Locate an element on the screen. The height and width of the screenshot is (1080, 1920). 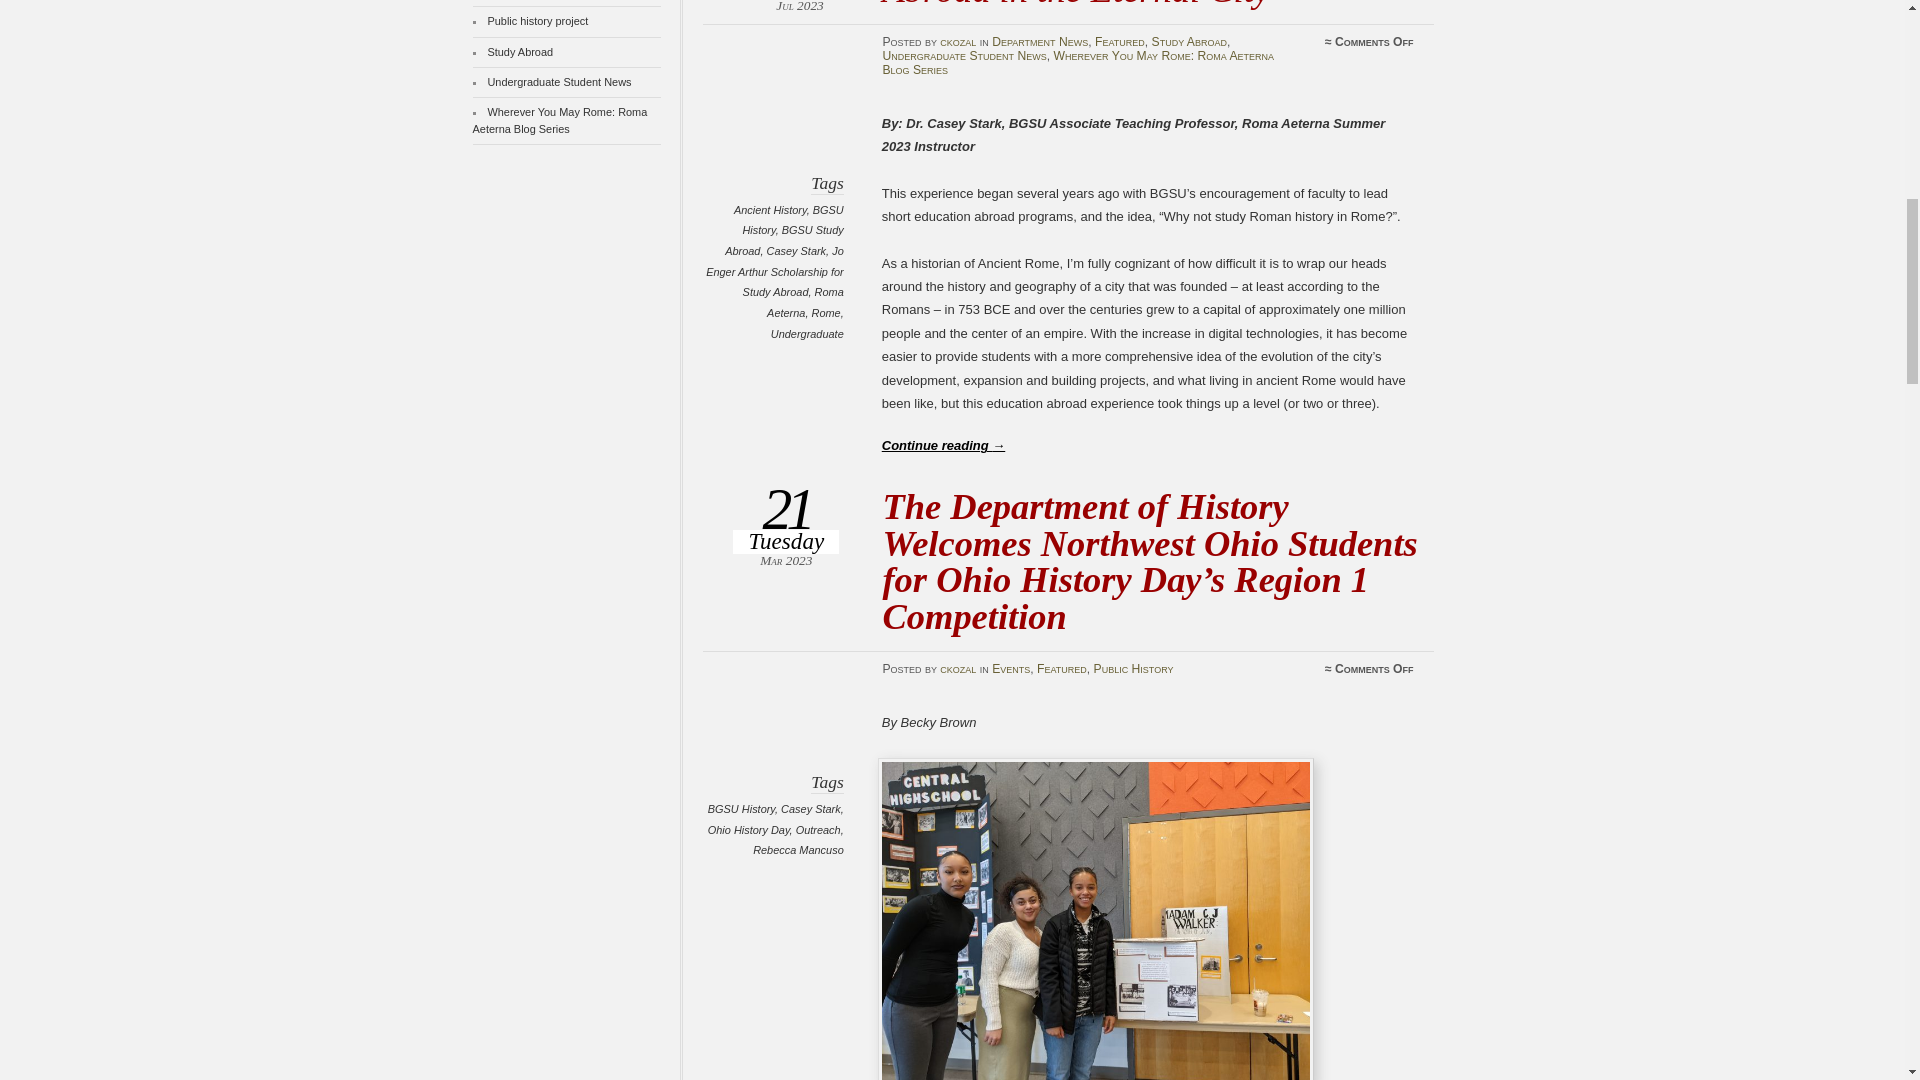
Wherever You May Rome: Roma Aeterna Blog Series is located at coordinates (1078, 62).